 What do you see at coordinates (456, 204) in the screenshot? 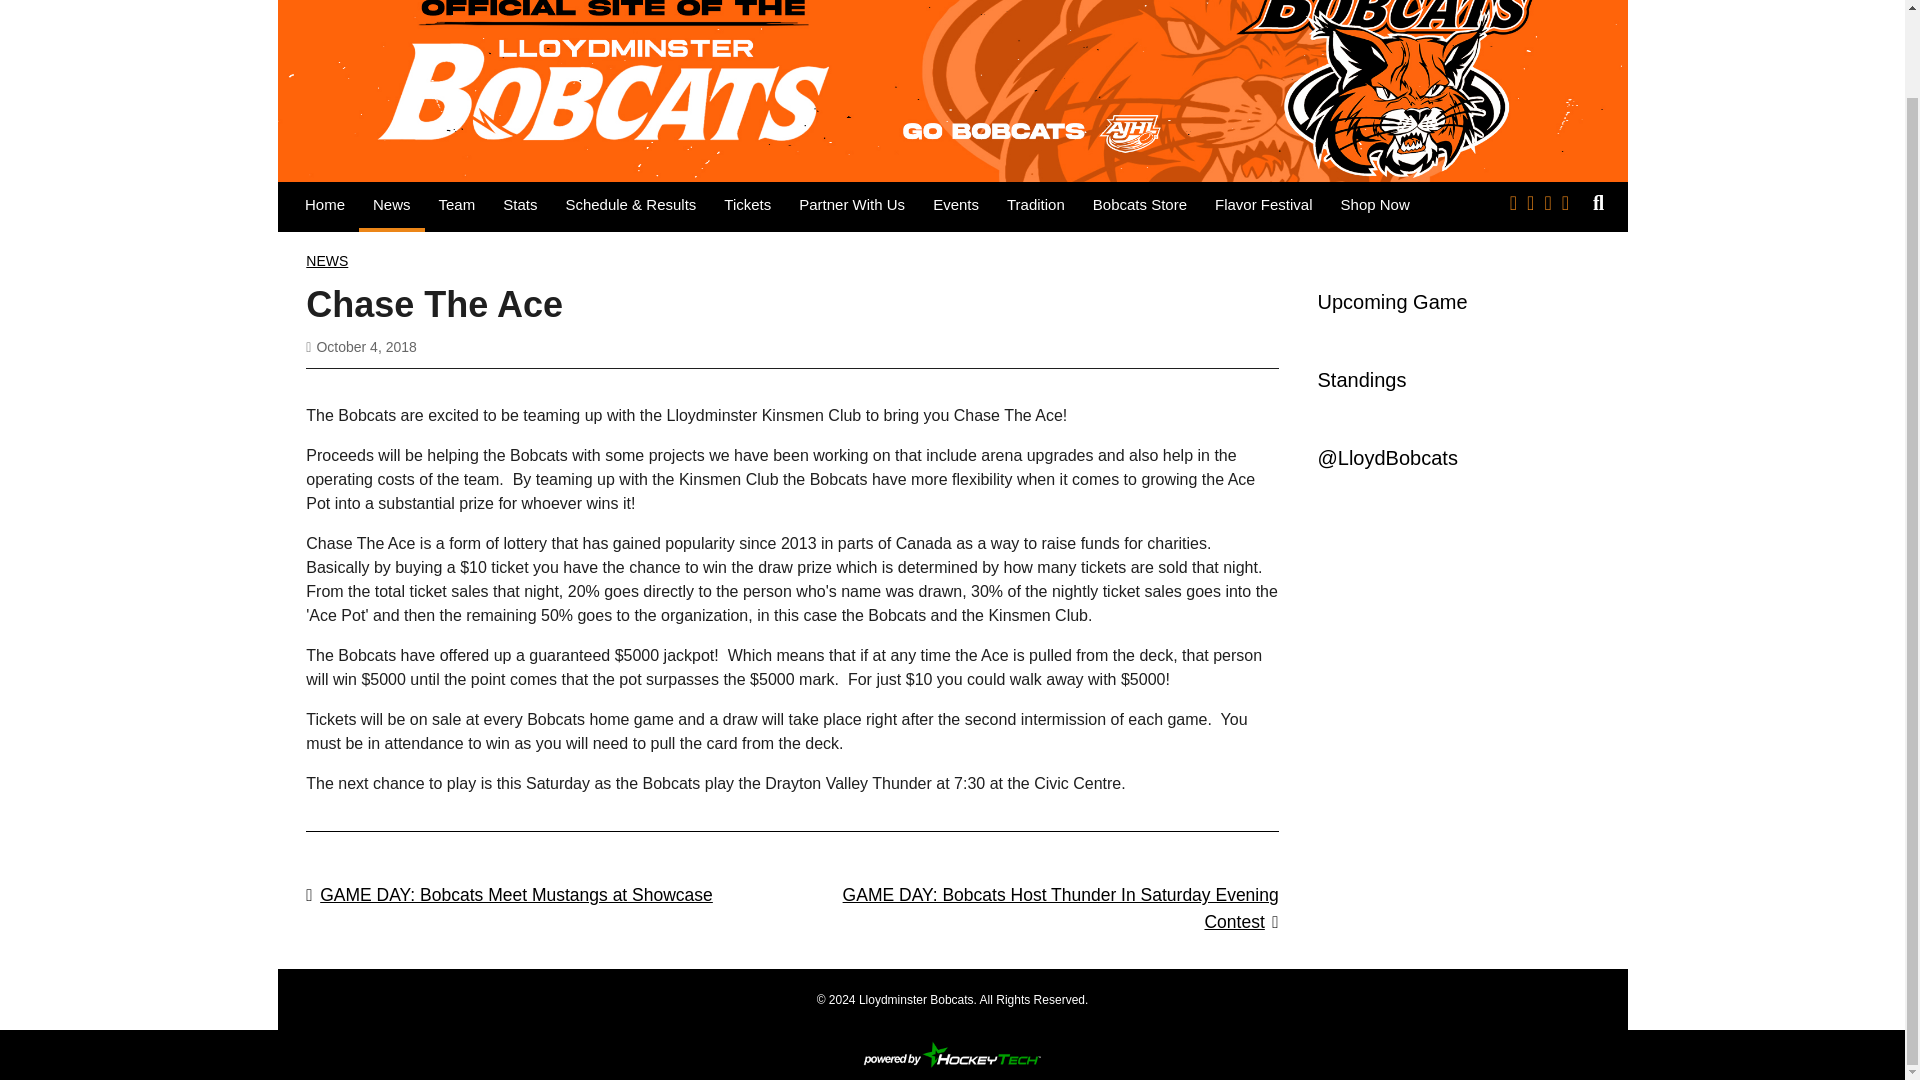
I see `Team` at bounding box center [456, 204].